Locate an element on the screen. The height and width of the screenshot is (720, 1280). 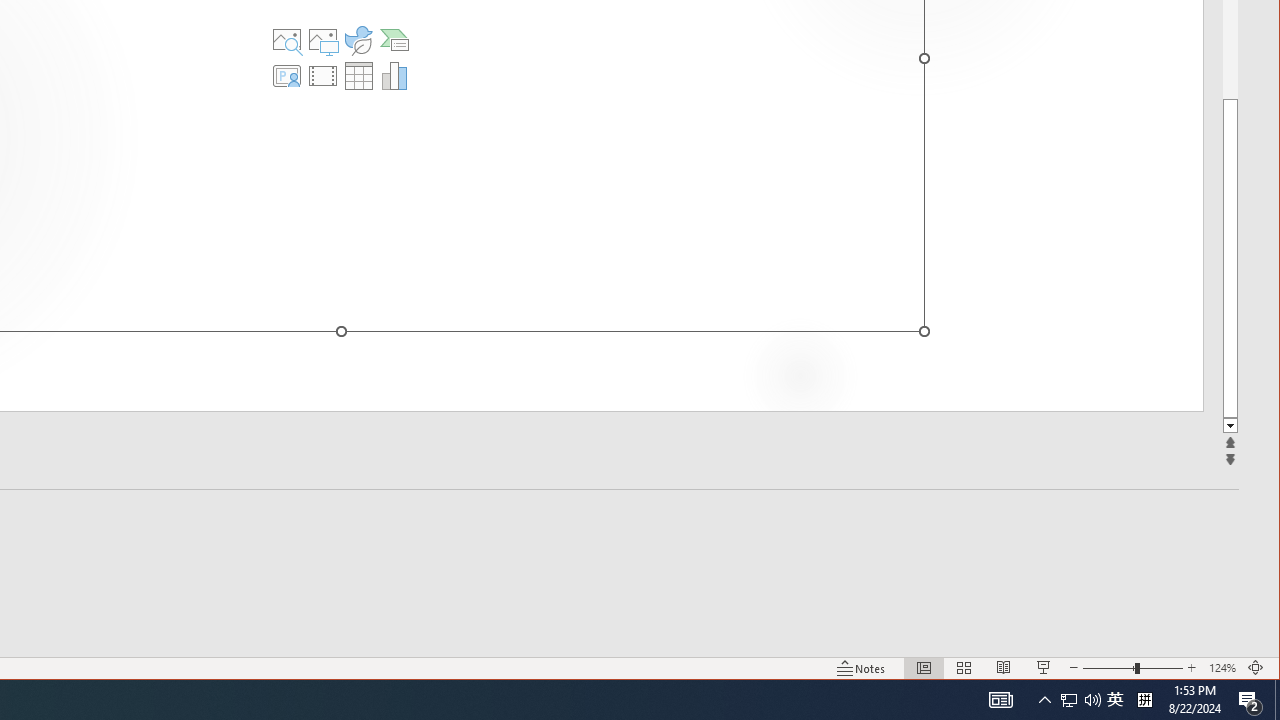
Insert Table is located at coordinates (359, 76).